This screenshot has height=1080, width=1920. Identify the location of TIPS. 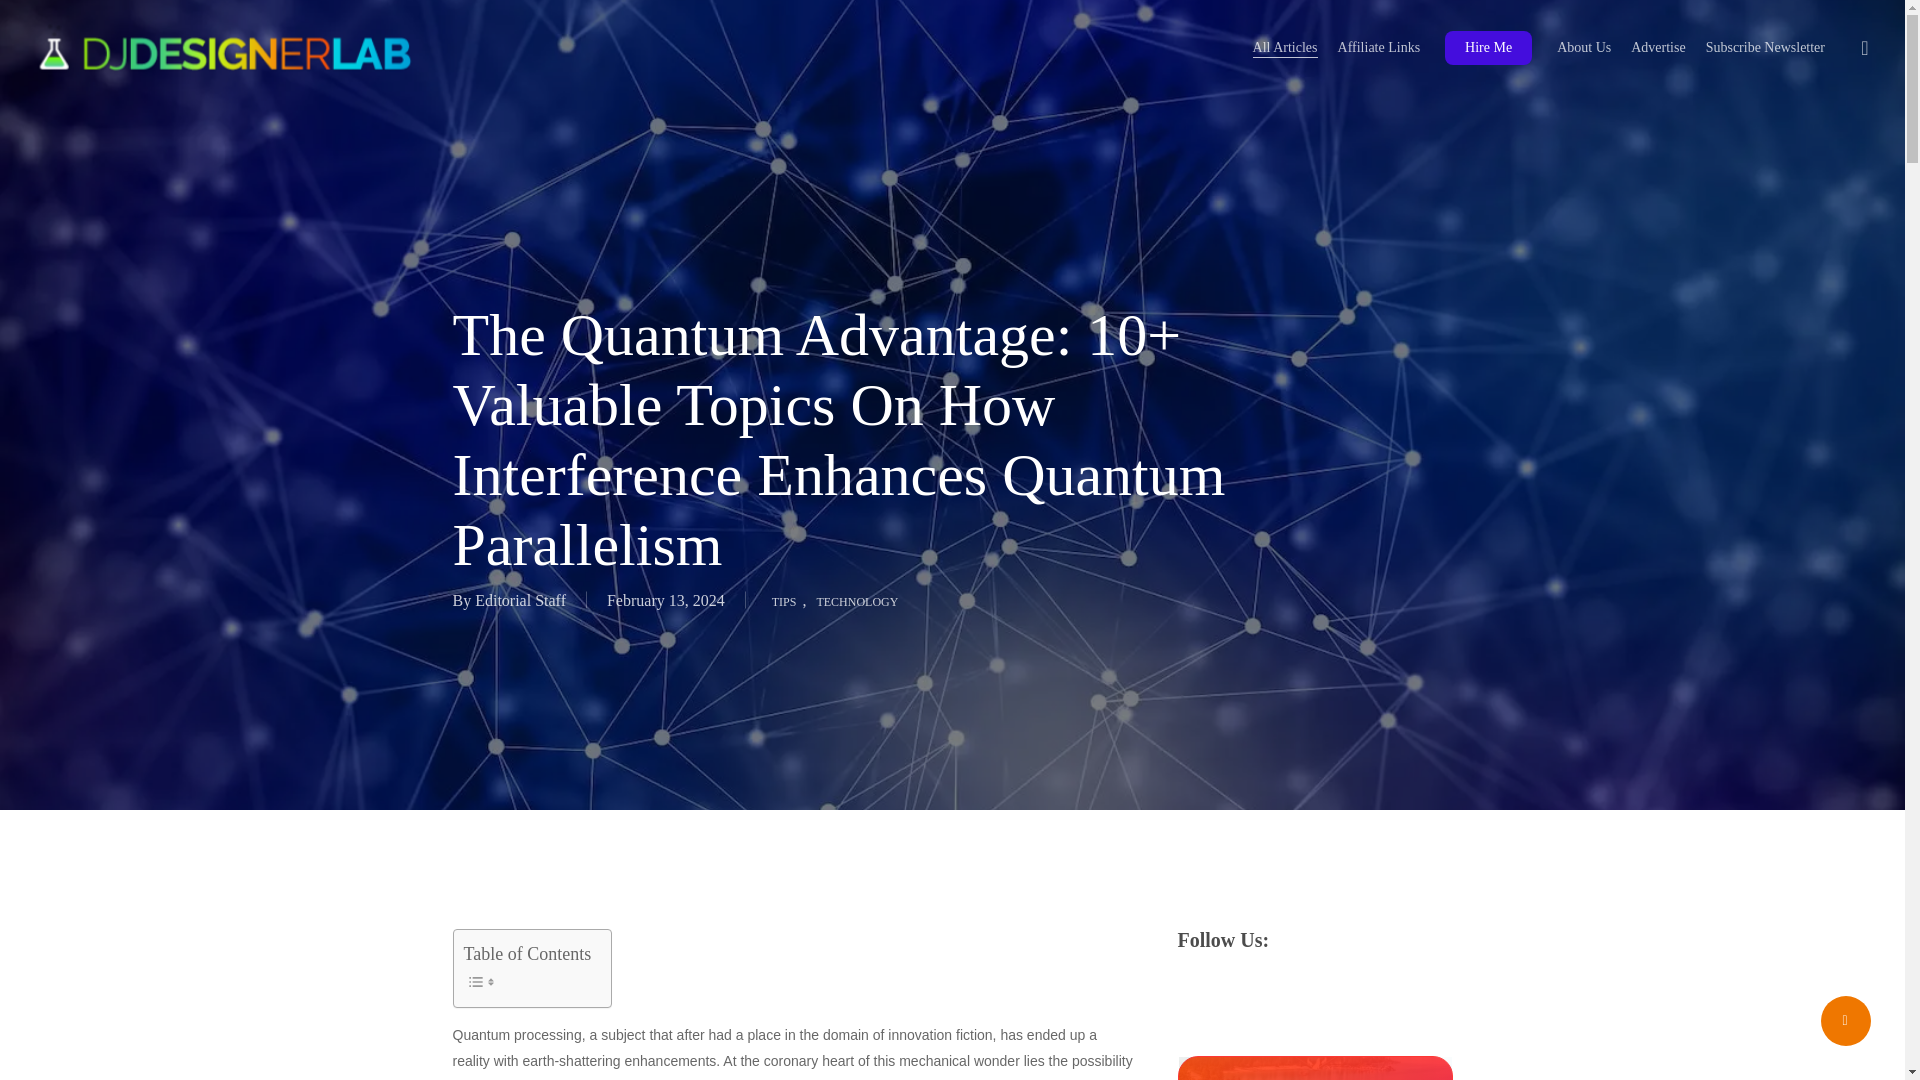
(784, 600).